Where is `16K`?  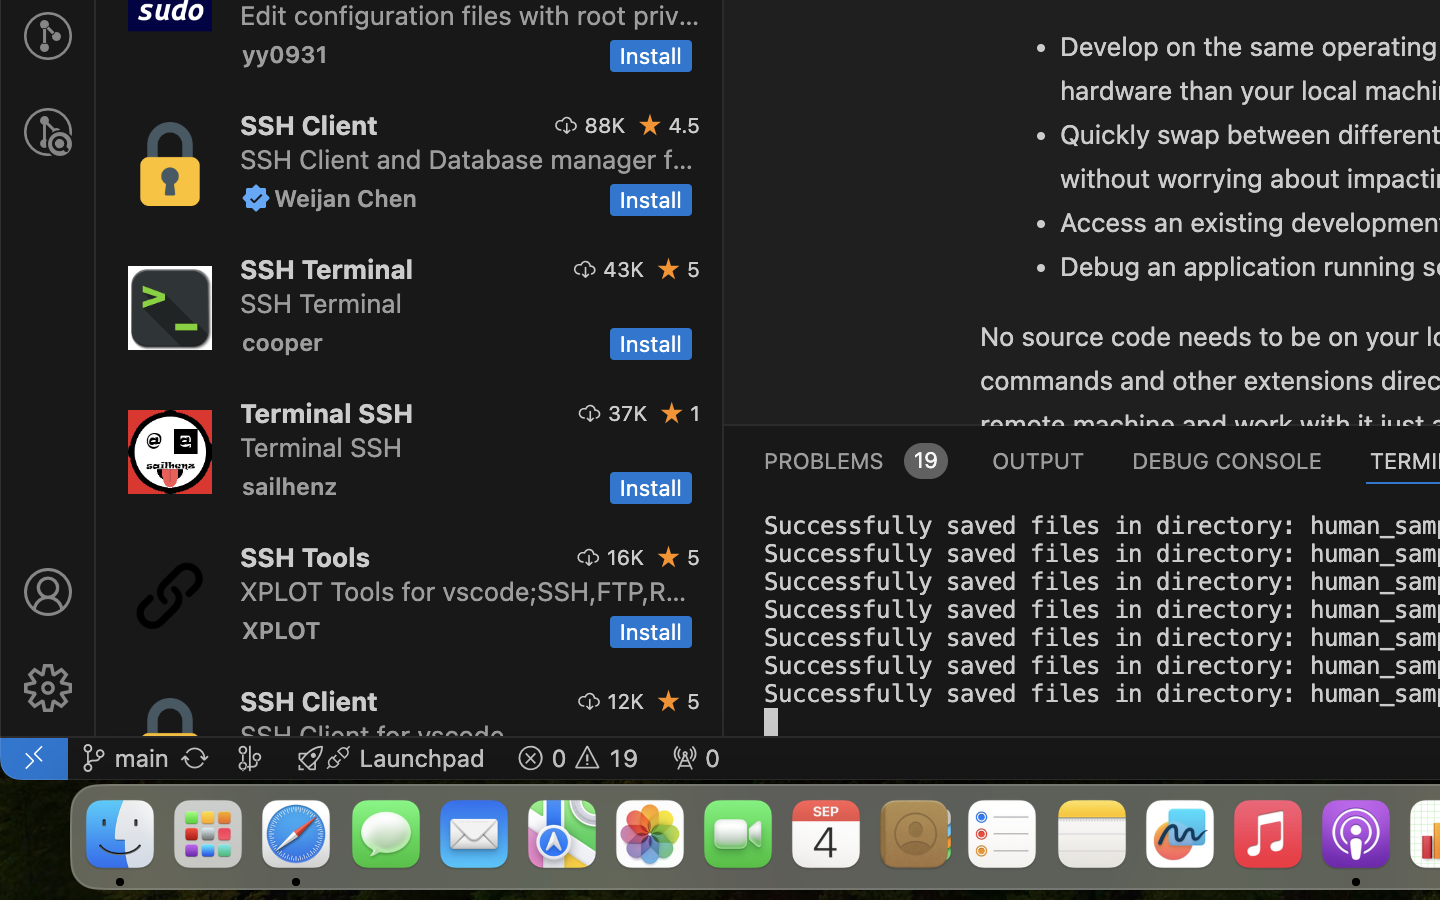
16K is located at coordinates (625, 557).